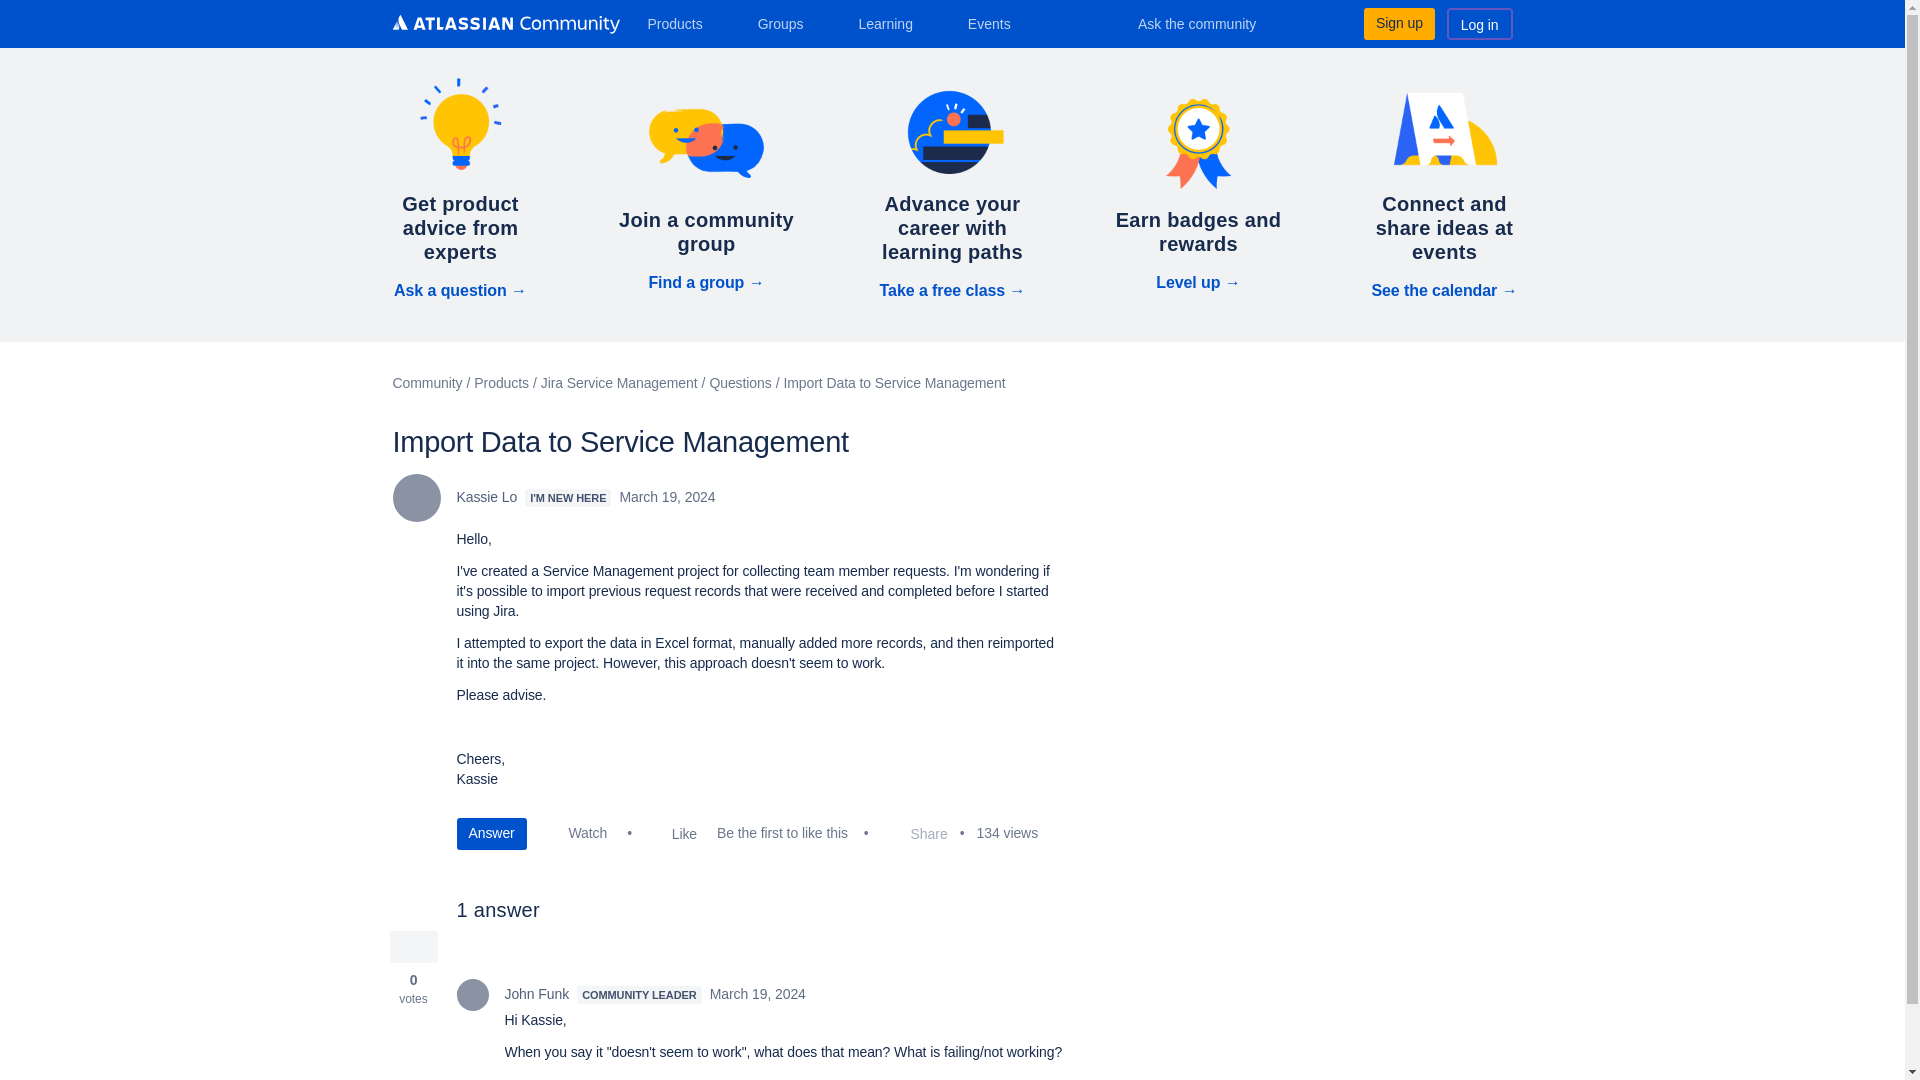 The width and height of the screenshot is (1920, 1080). Describe the element at coordinates (1398, 23) in the screenshot. I see `Sign up` at that location.